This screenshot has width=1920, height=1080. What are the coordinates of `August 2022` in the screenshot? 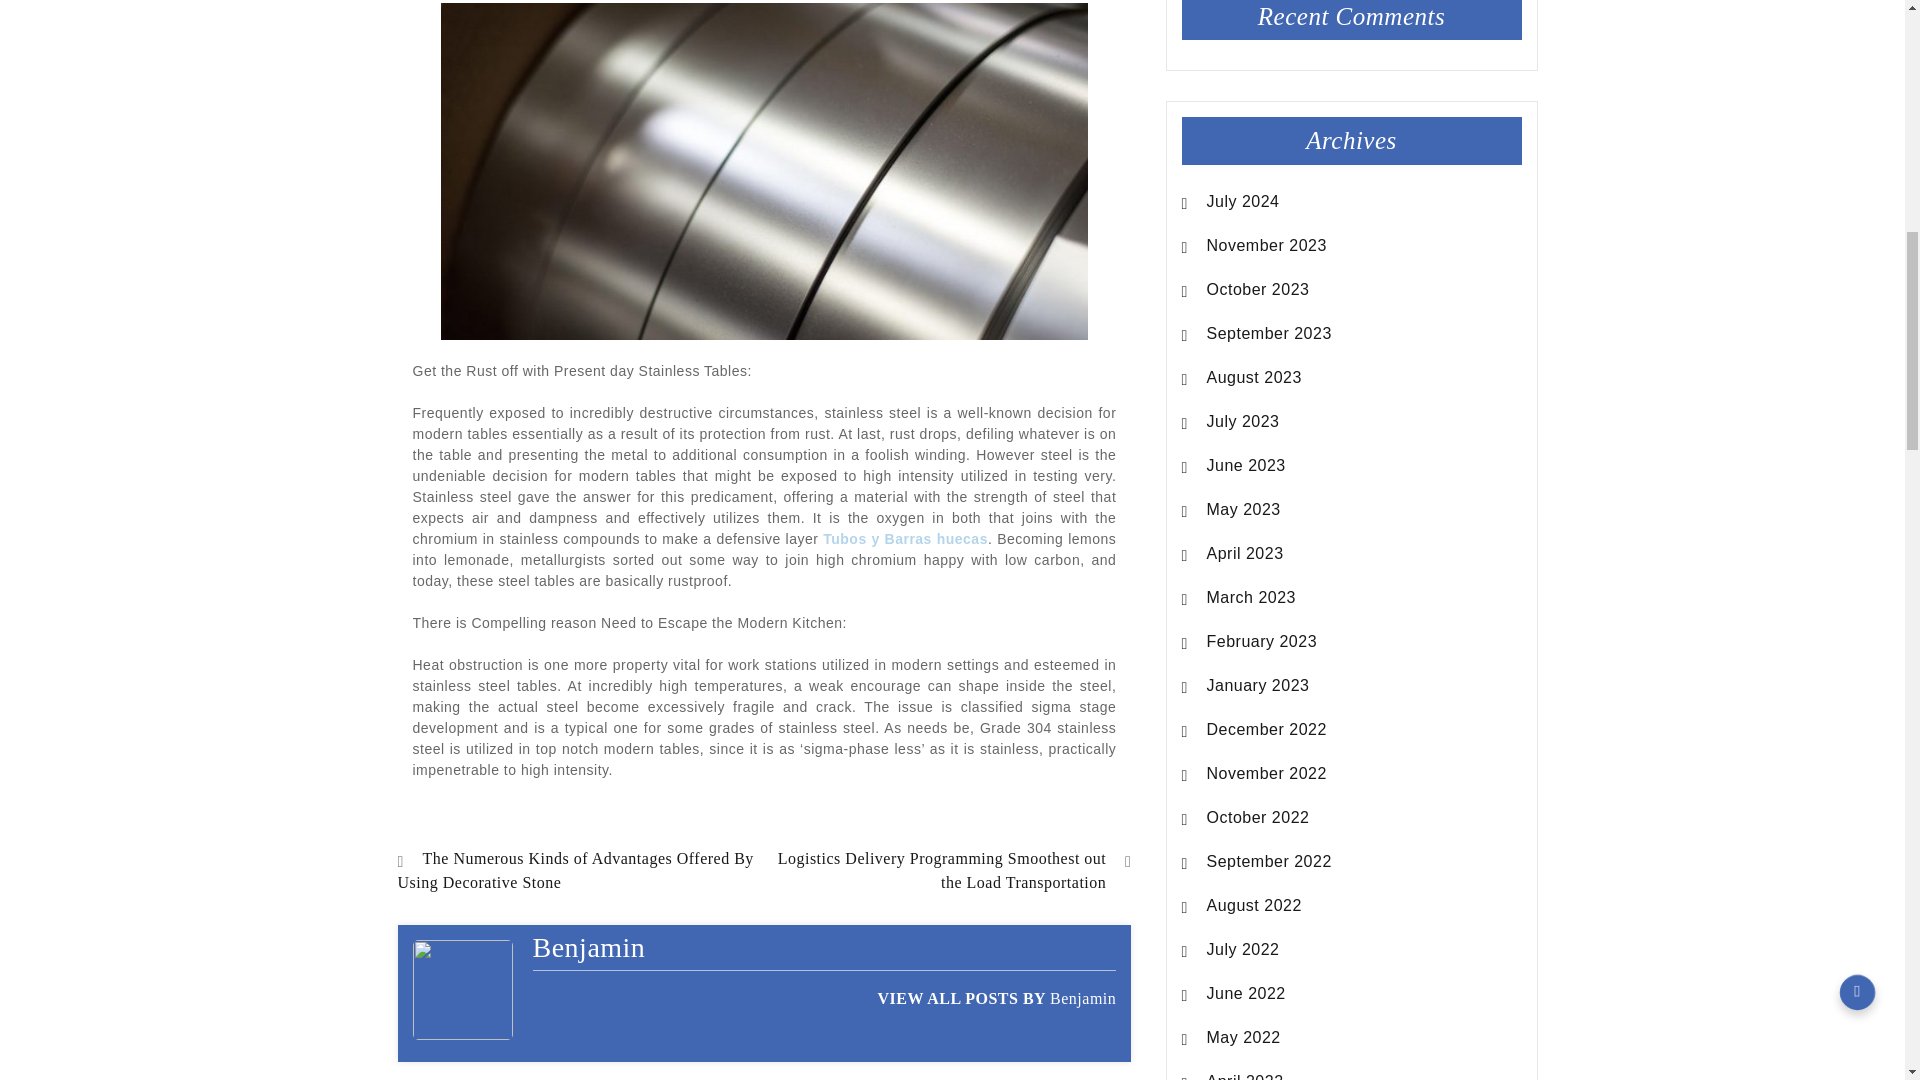 It's located at (1254, 906).